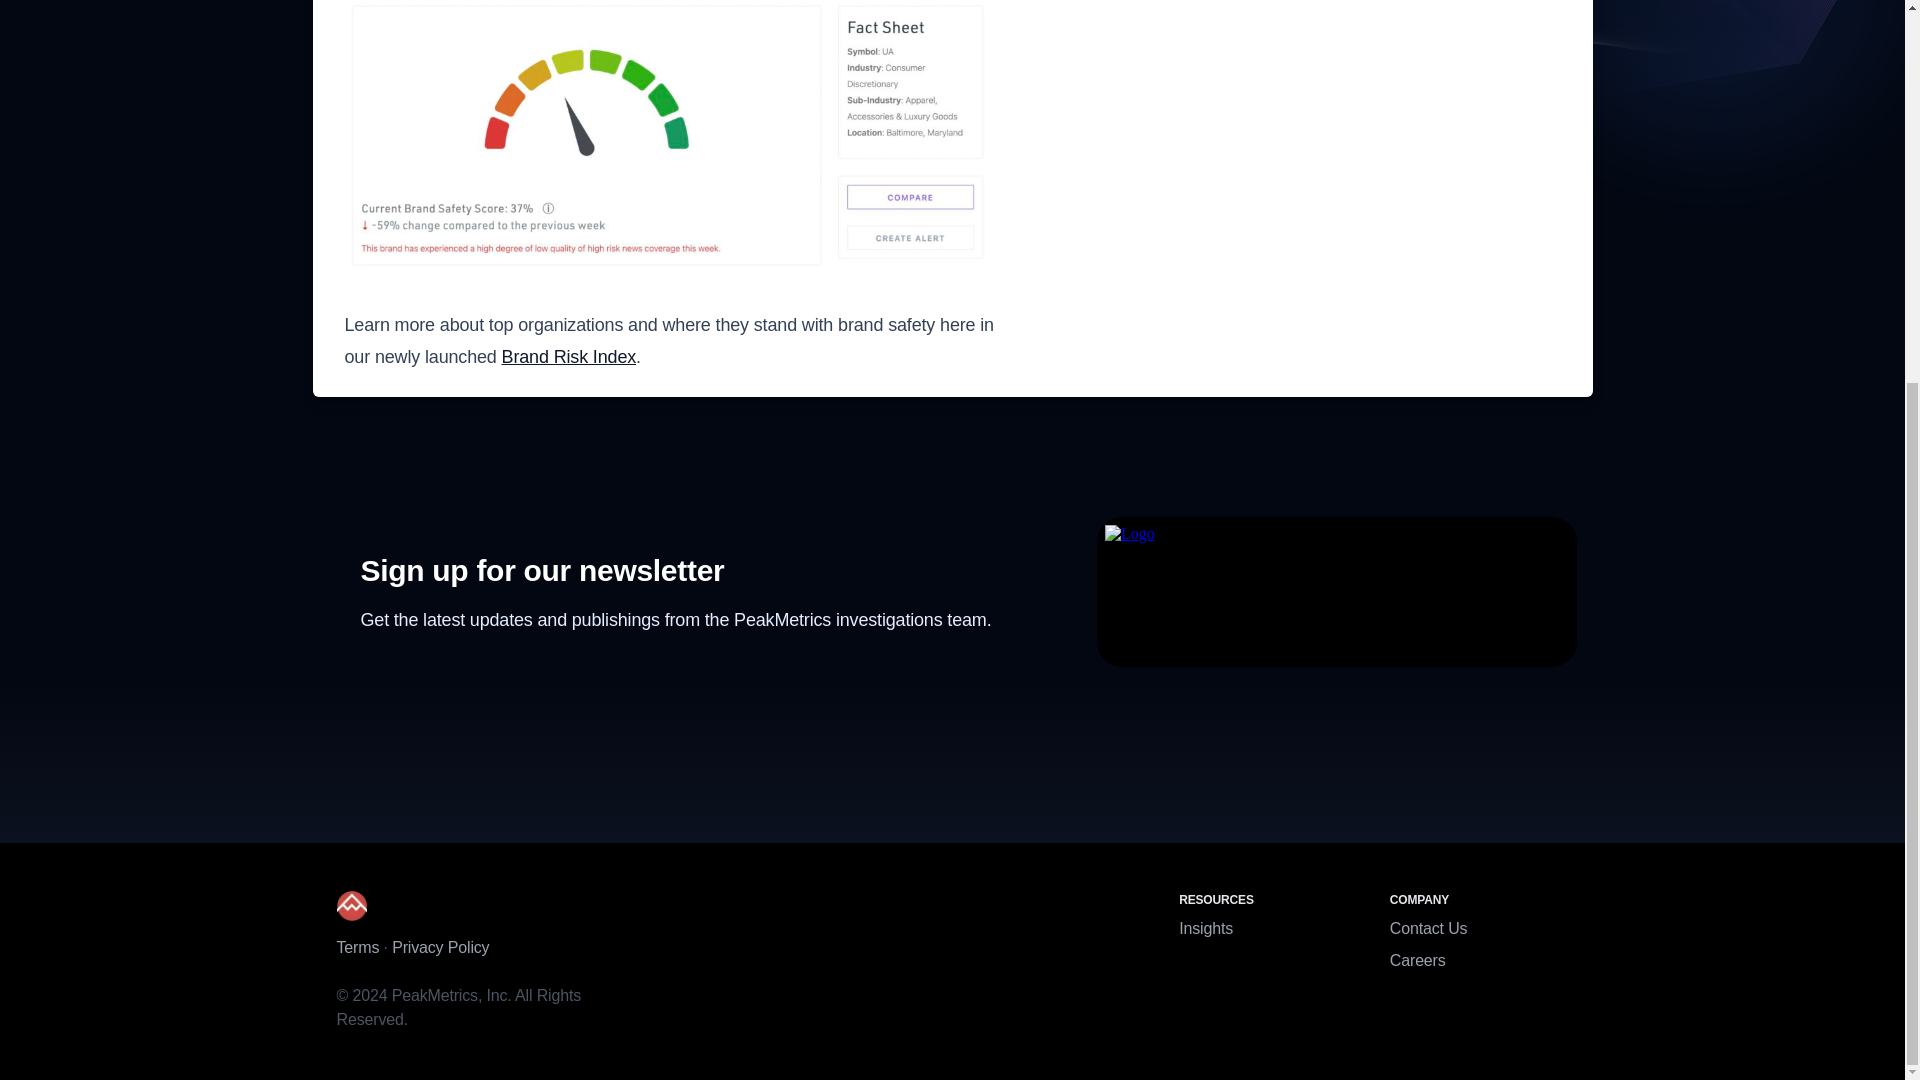  I want to click on Brand Risk Index, so click(569, 356).